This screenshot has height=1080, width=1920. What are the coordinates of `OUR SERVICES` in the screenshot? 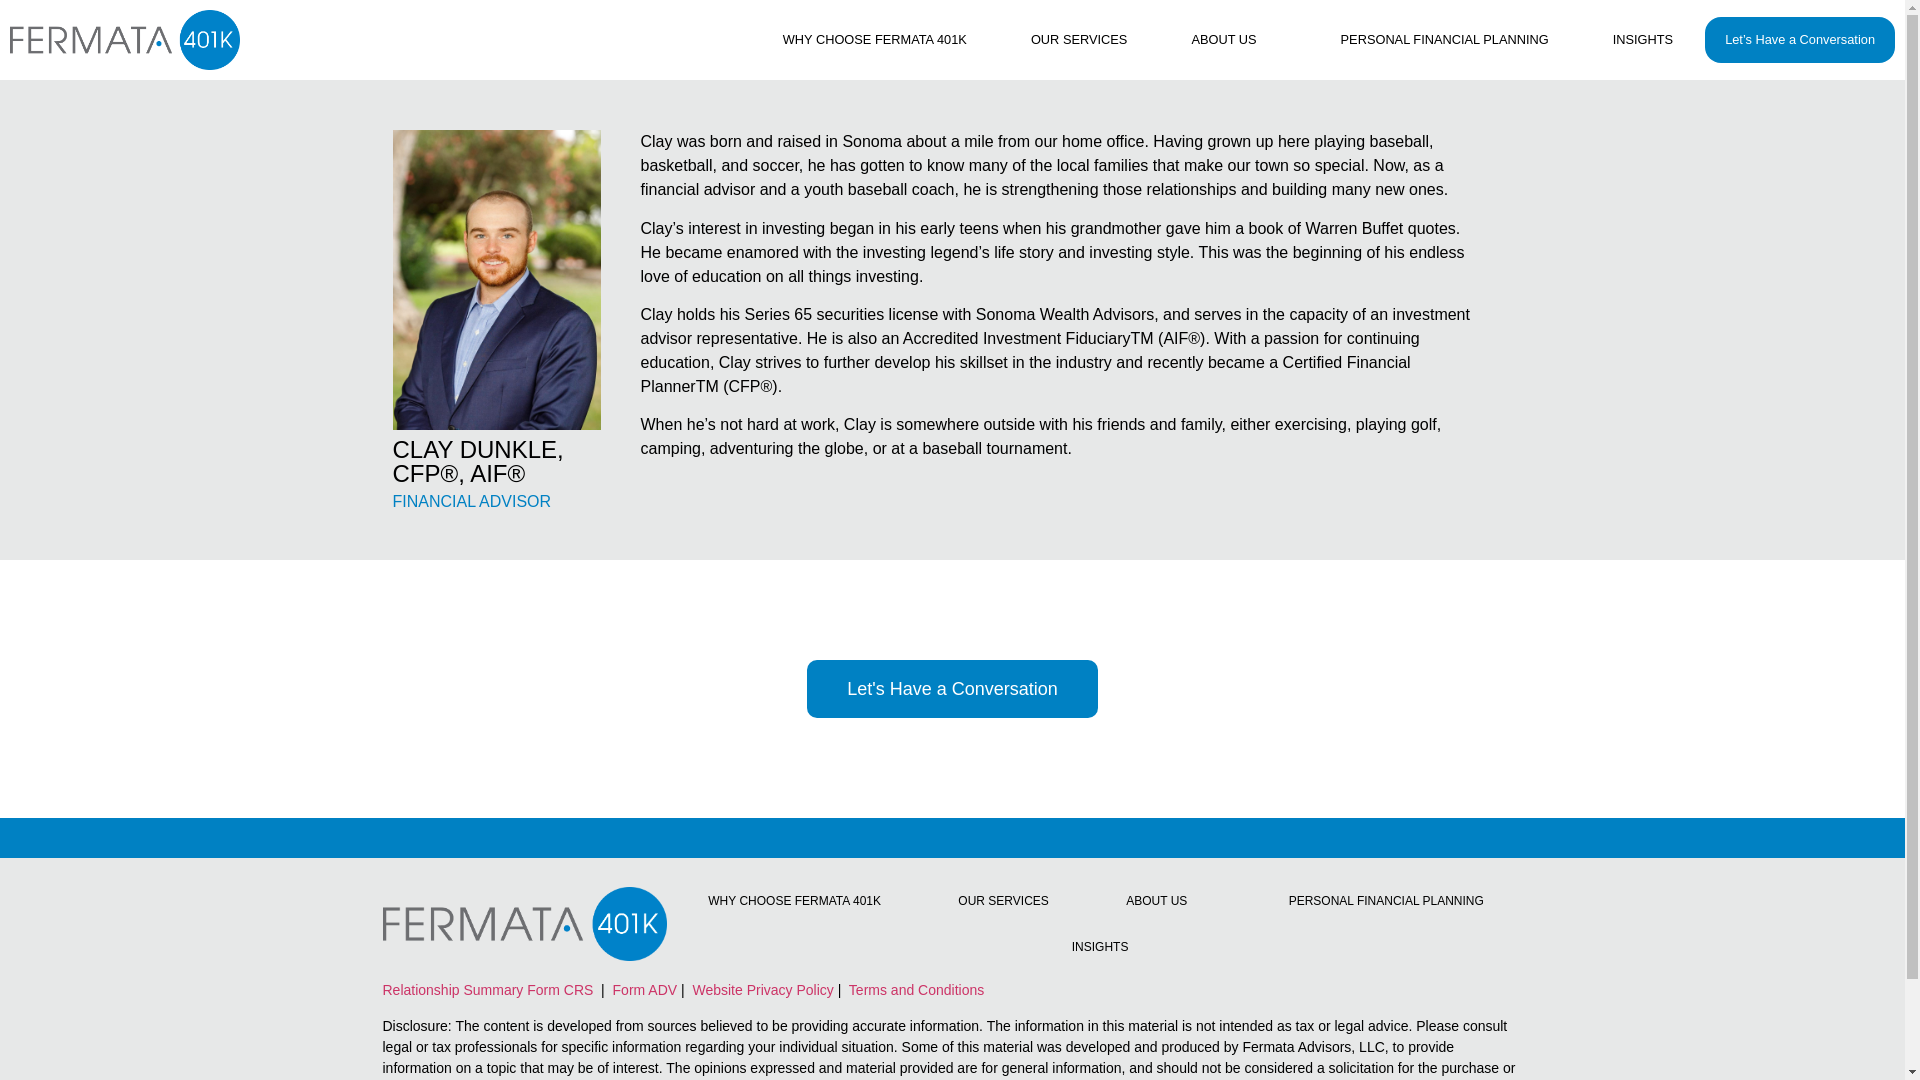 It's located at (1003, 901).